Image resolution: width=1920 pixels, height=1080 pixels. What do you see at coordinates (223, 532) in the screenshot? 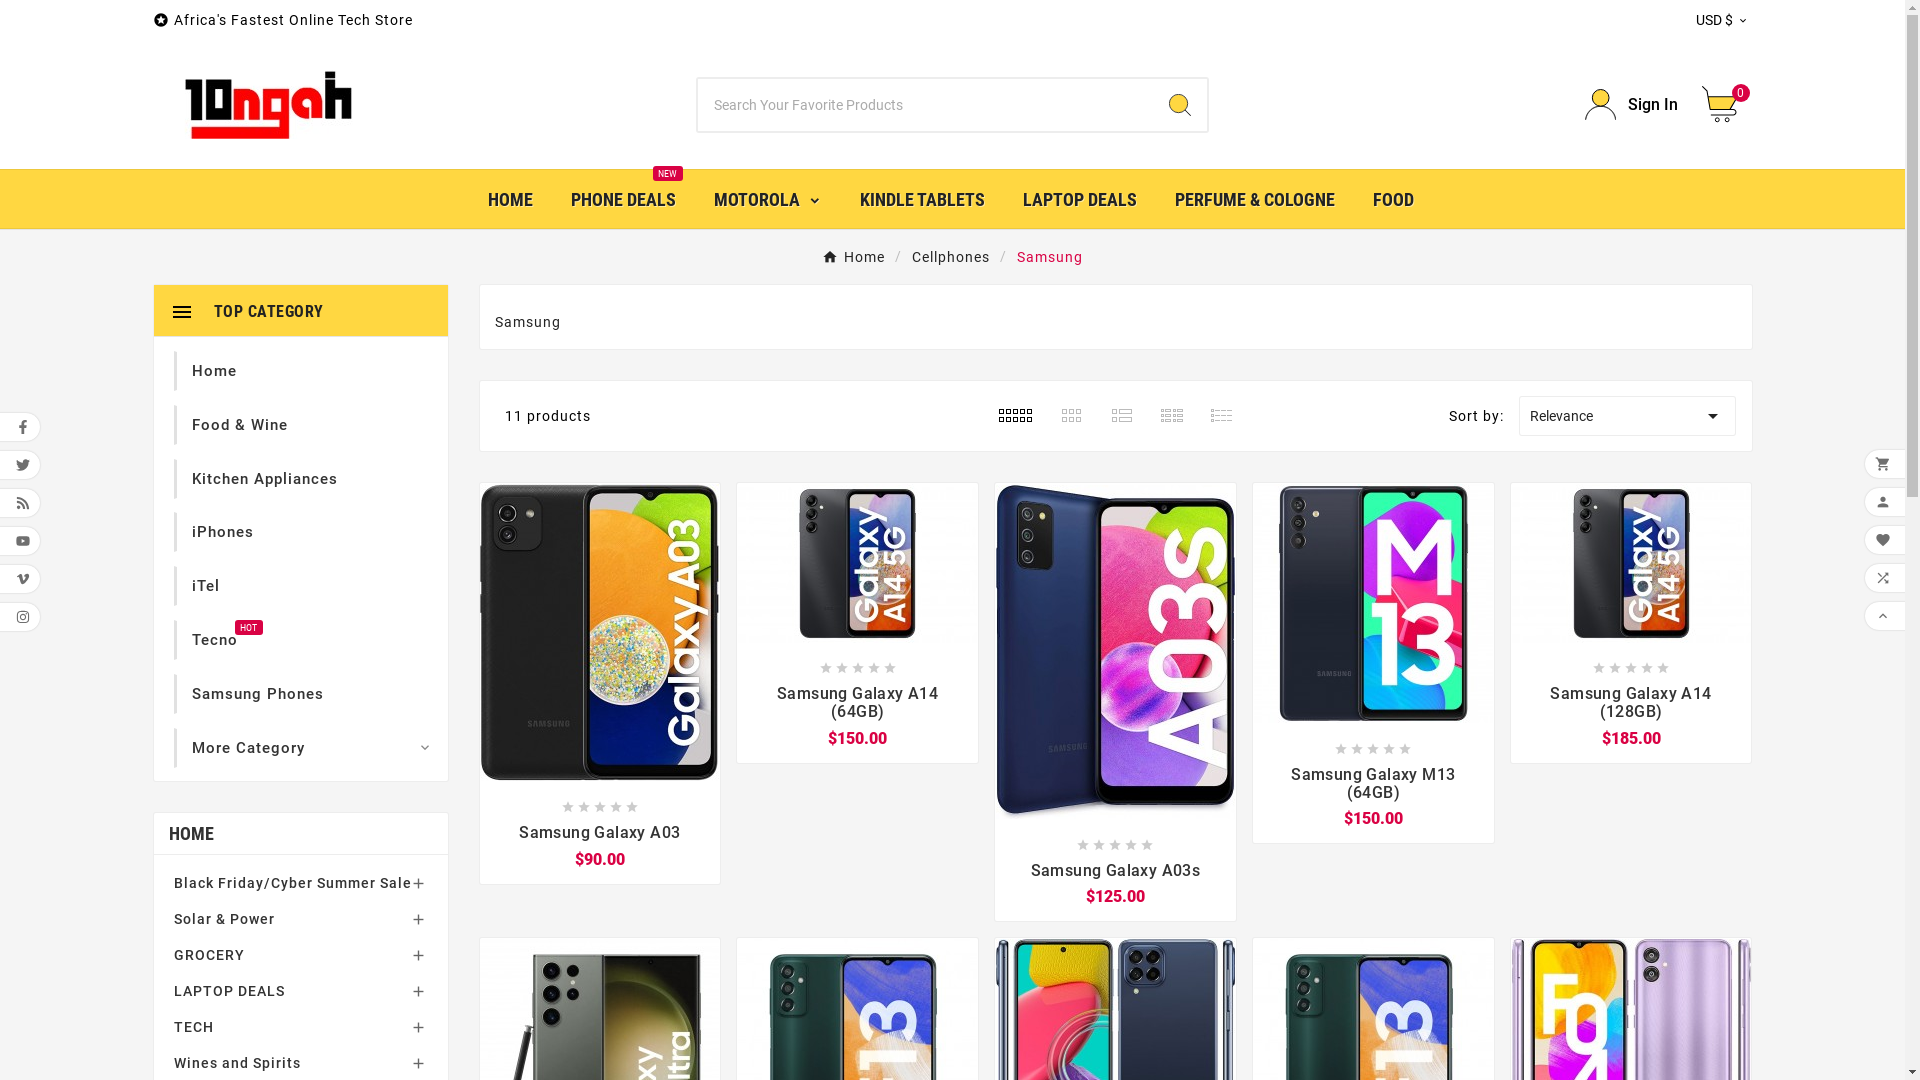
I see `iPhones` at bounding box center [223, 532].